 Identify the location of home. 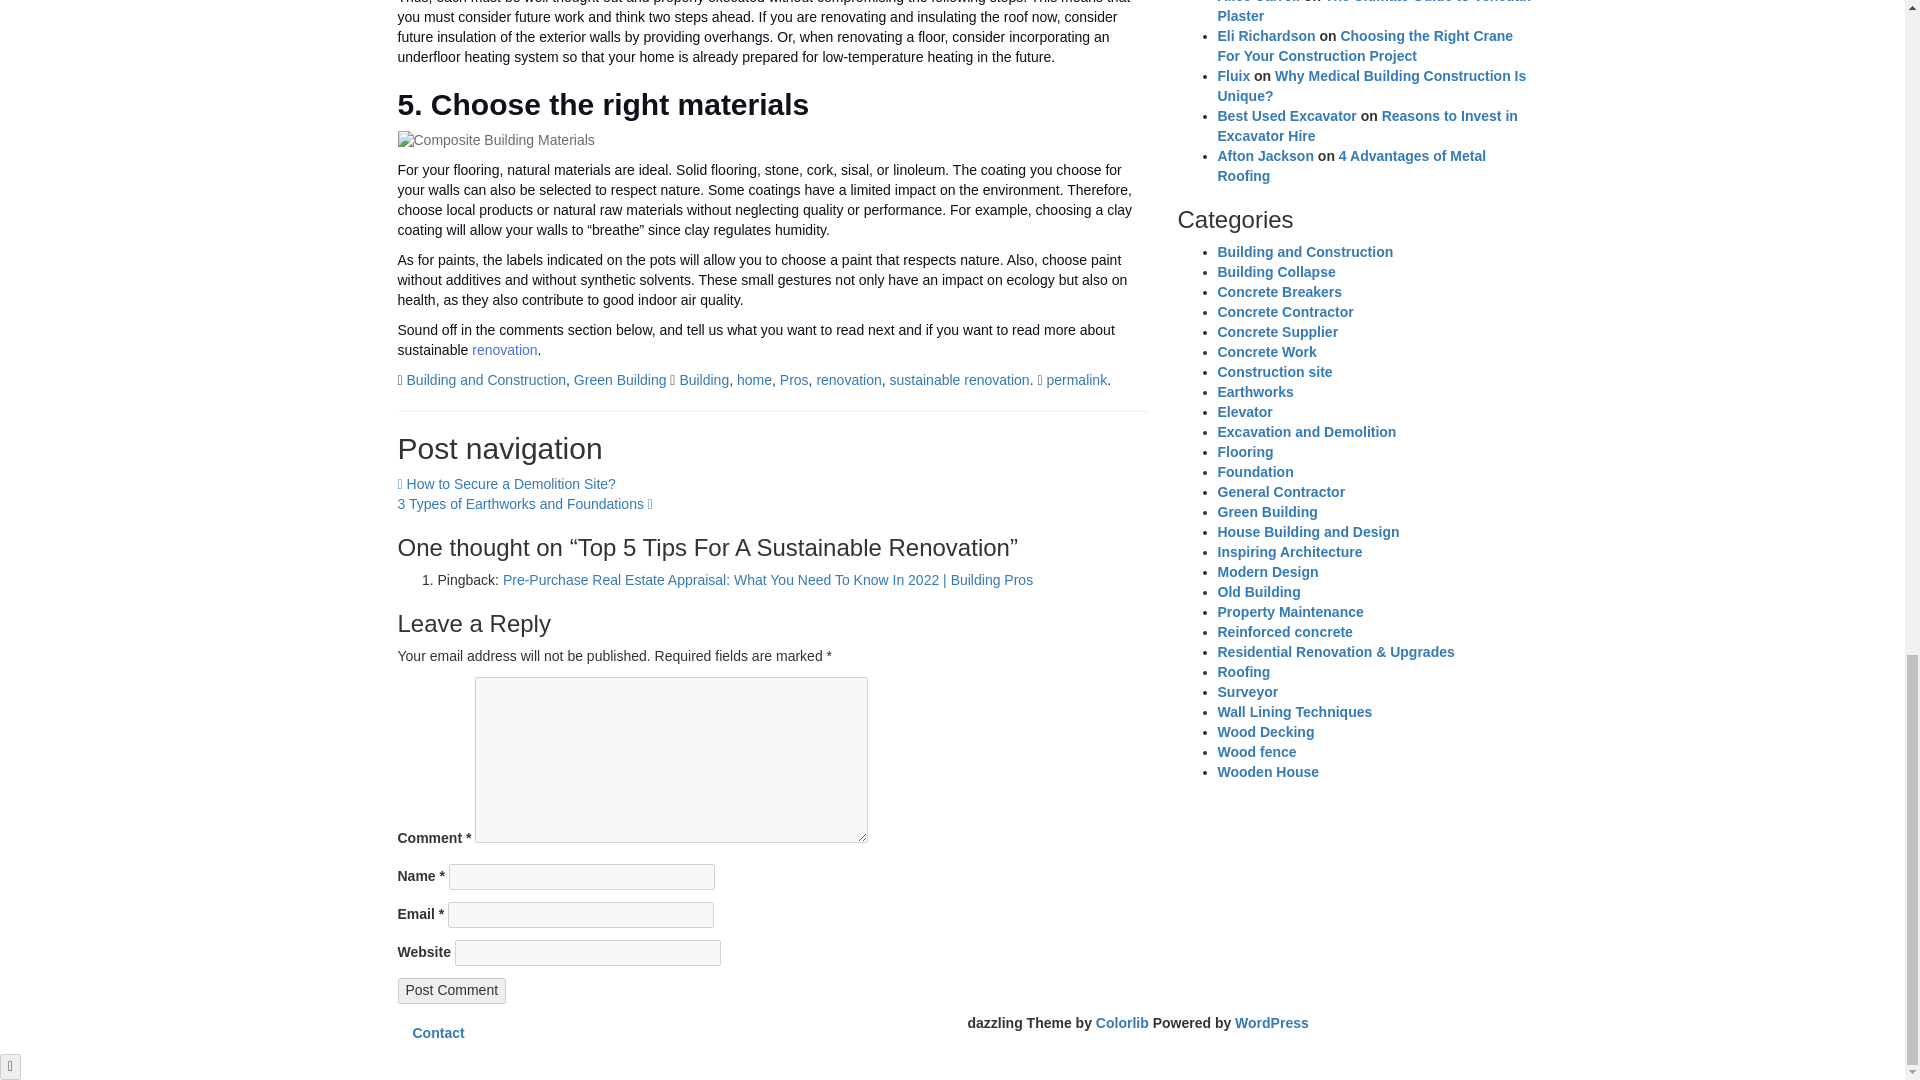
(754, 379).